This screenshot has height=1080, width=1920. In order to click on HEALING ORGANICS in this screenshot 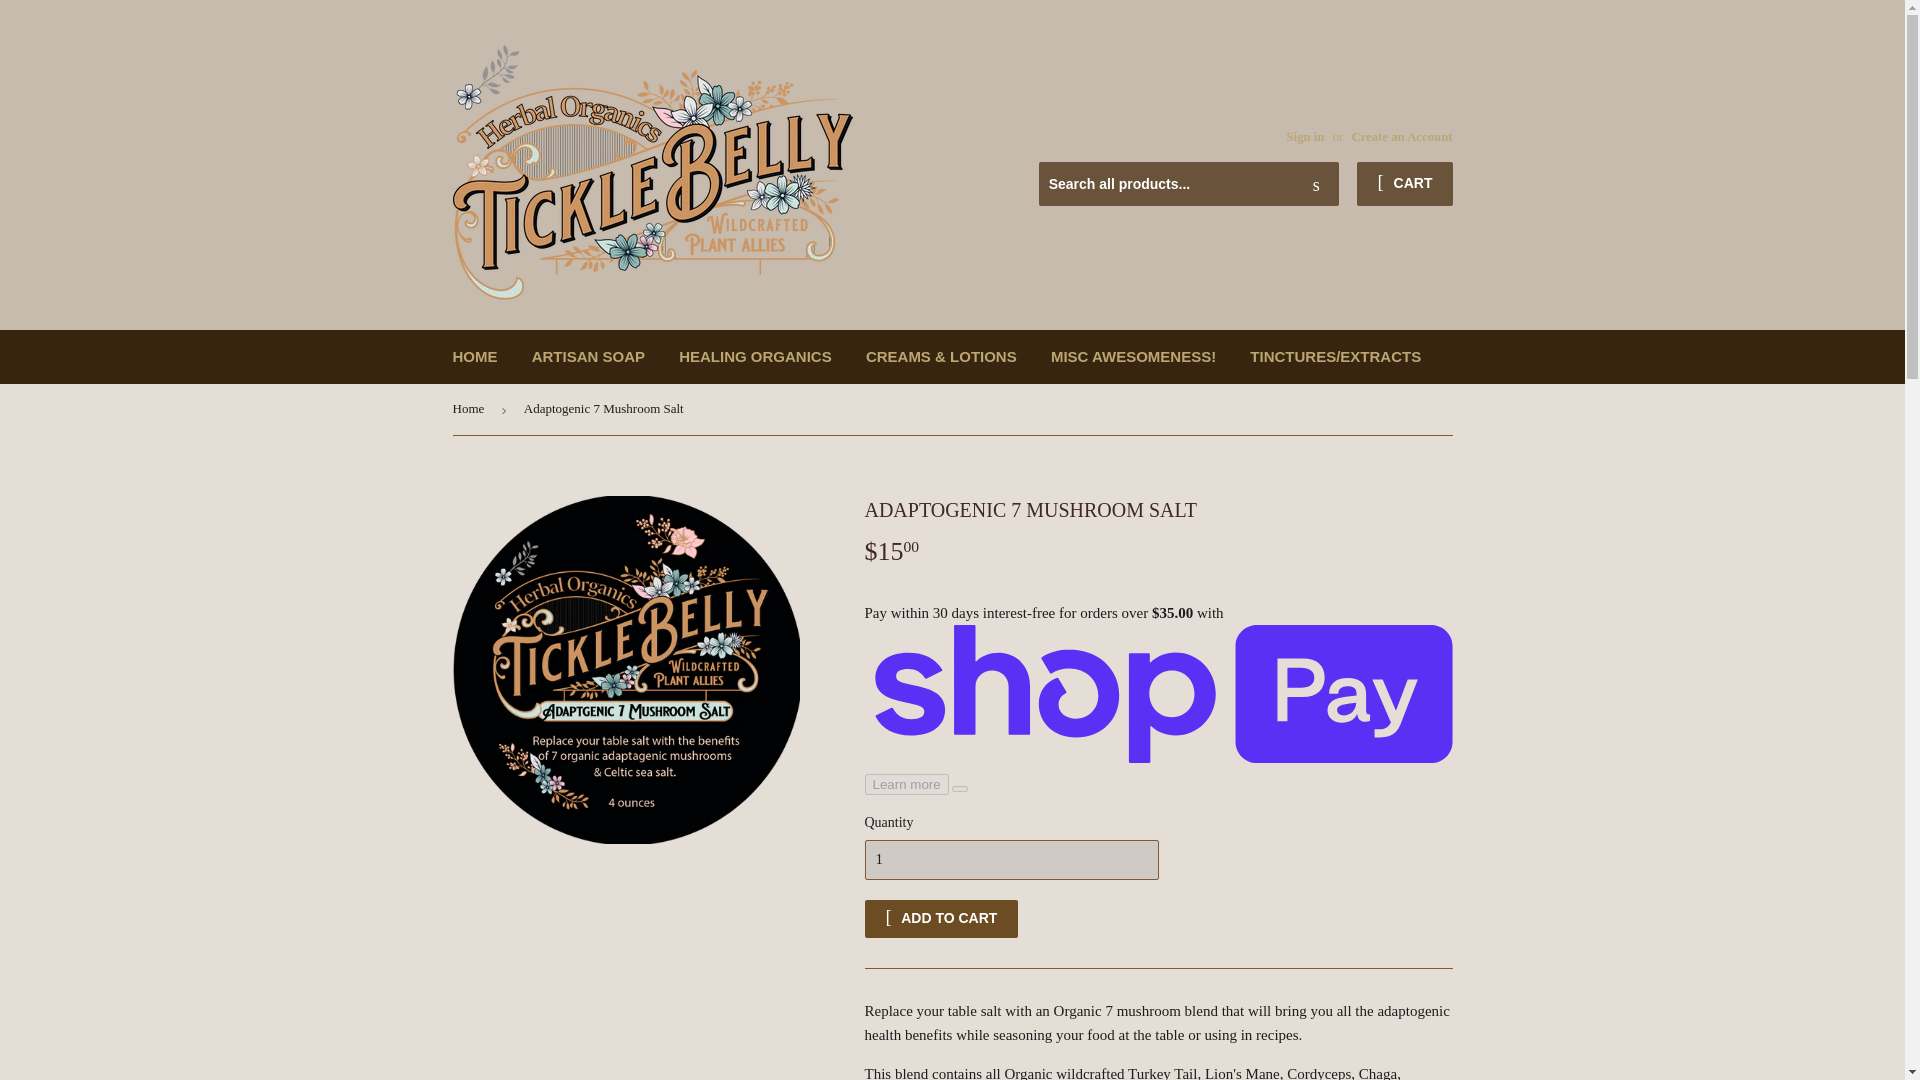, I will do `click(755, 357)`.